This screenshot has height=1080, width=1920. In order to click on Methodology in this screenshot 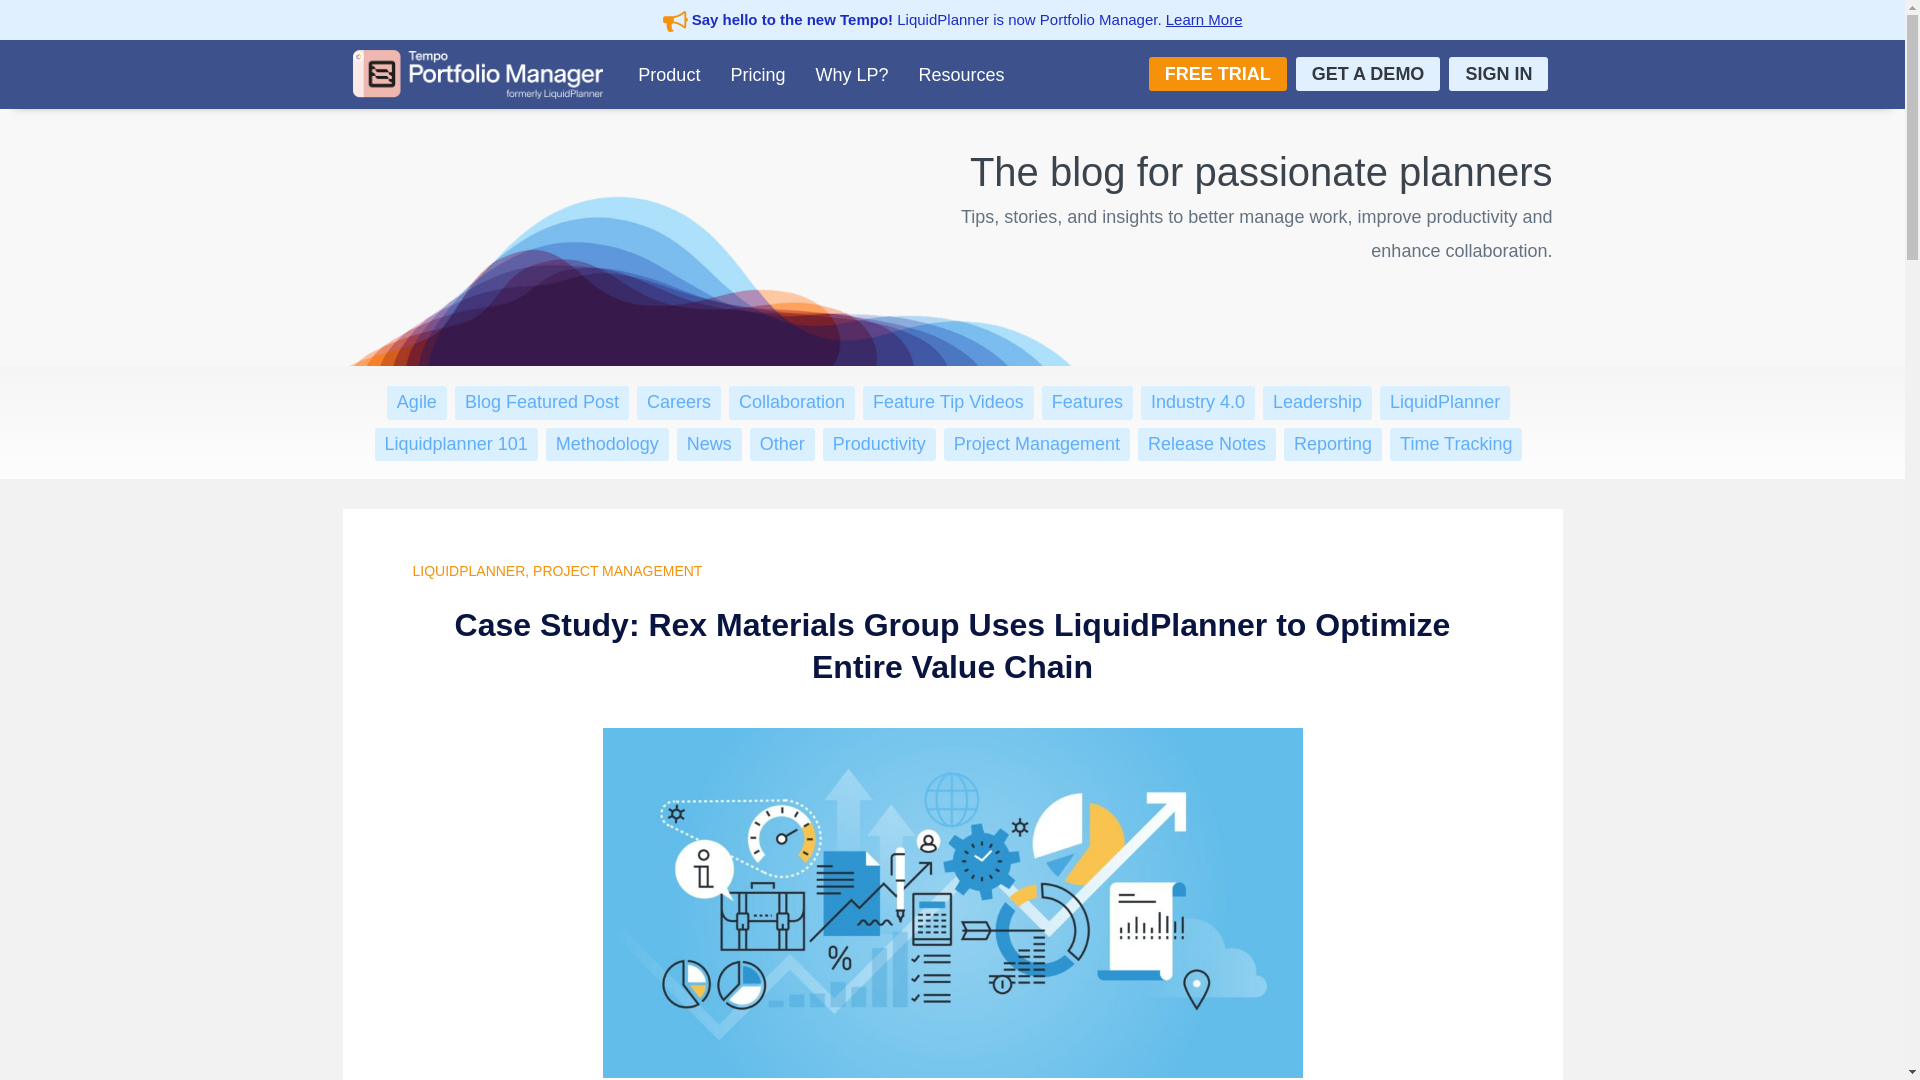, I will do `click(607, 444)`.